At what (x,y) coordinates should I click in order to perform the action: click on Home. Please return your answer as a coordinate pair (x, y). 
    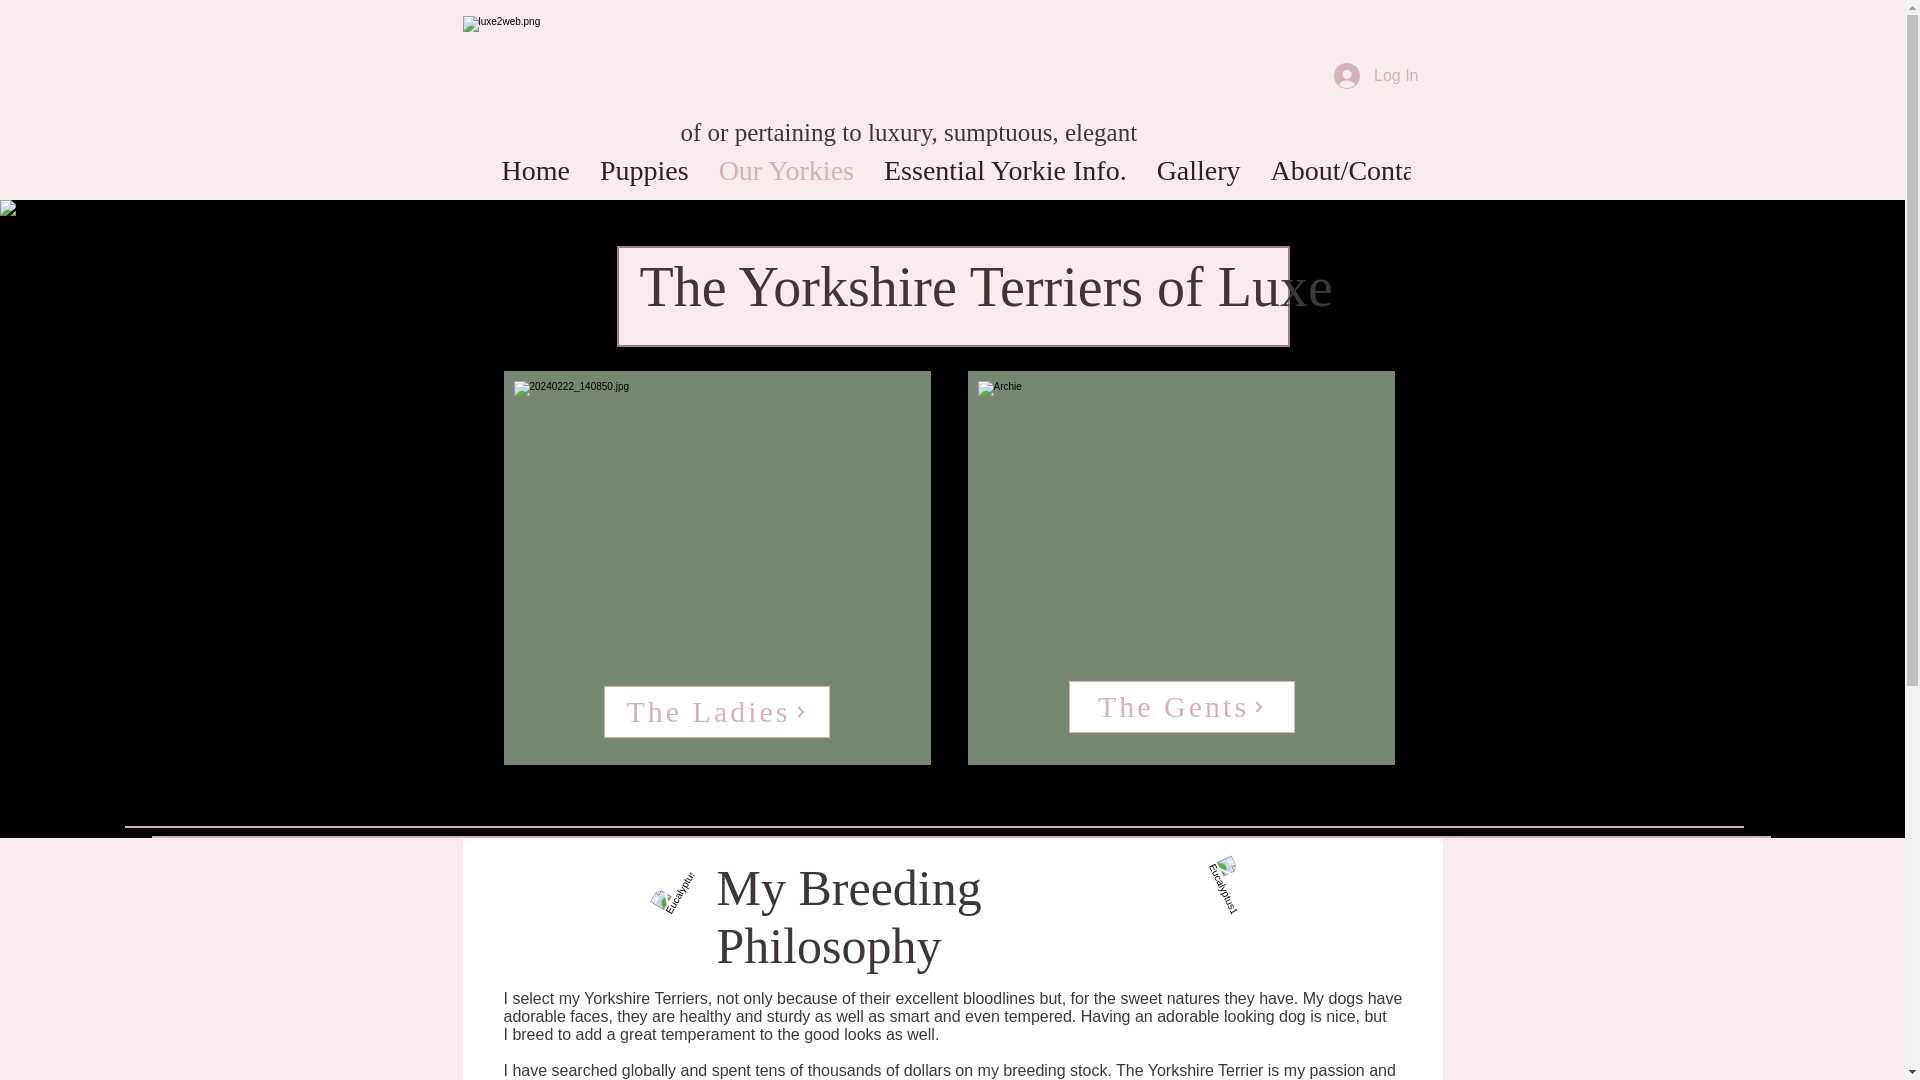
    Looking at the image, I should click on (534, 175).